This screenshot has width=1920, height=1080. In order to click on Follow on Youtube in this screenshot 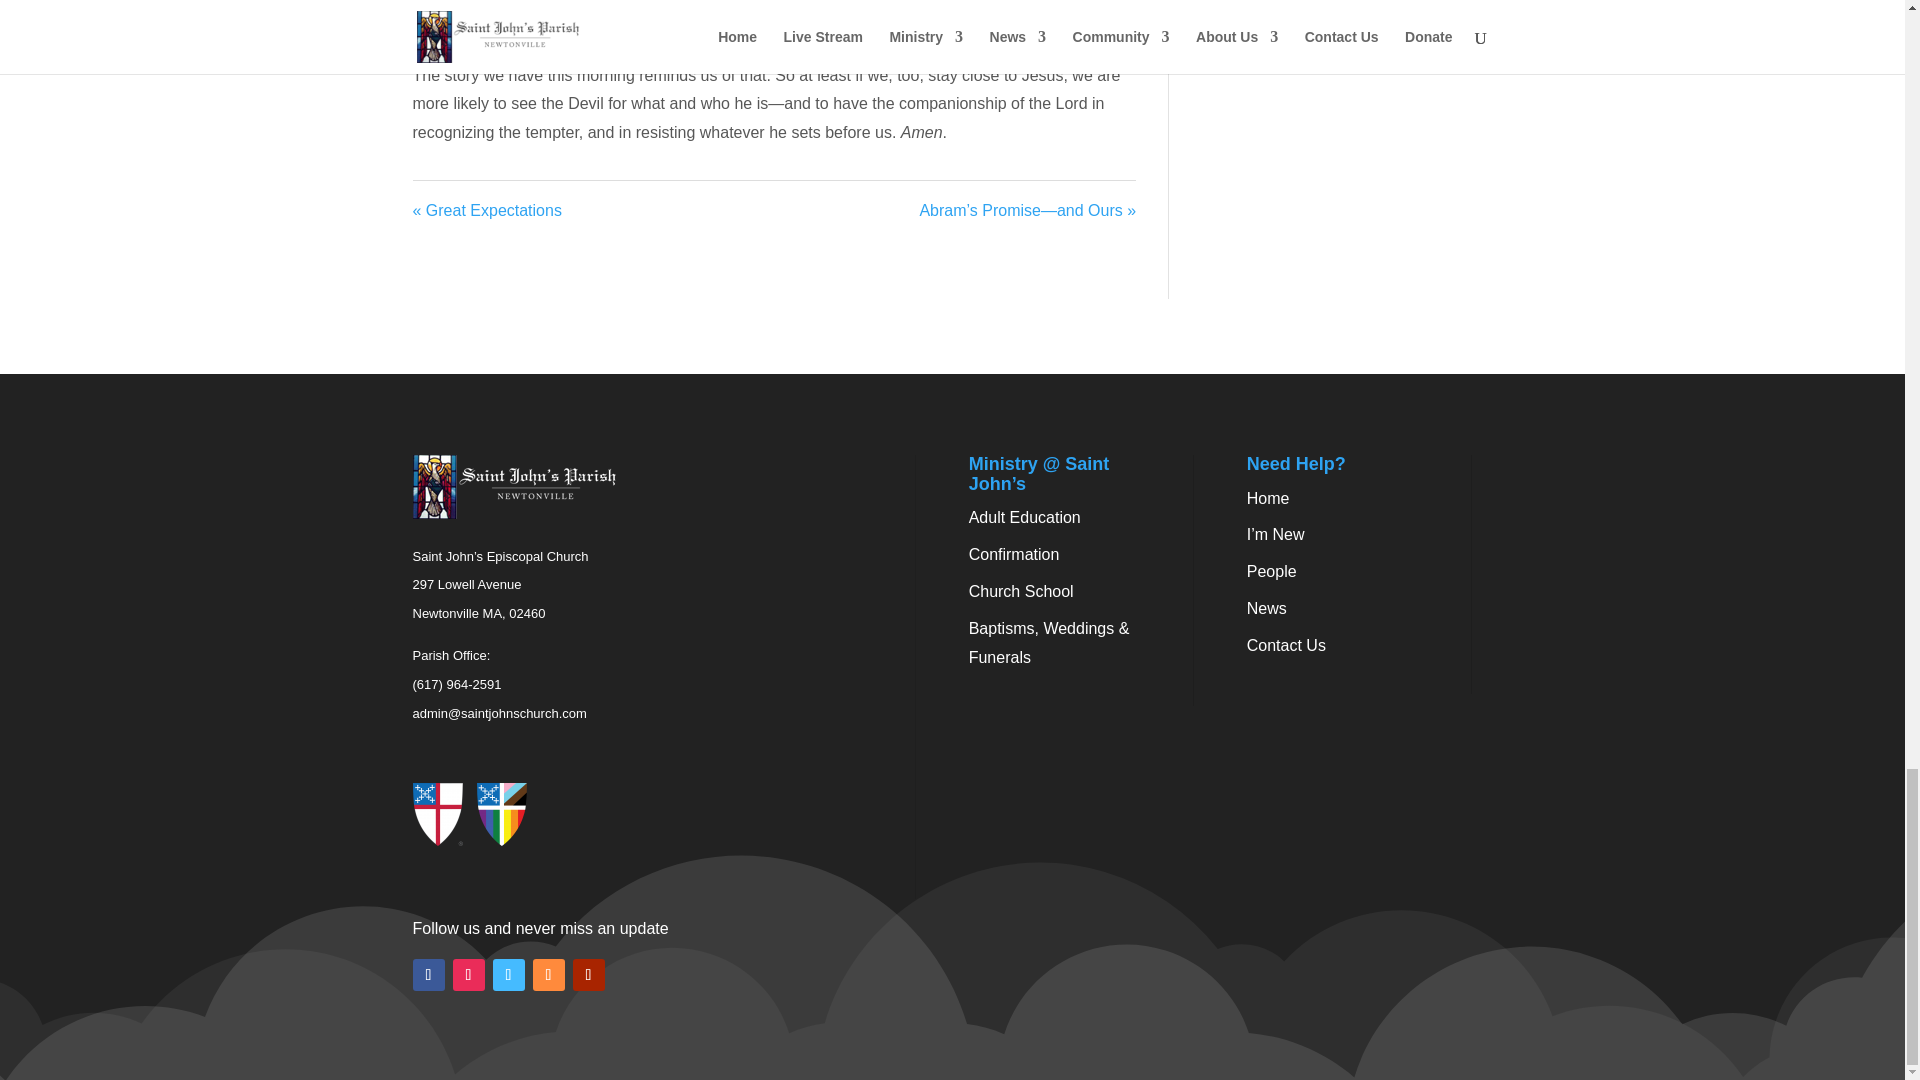, I will do `click(588, 975)`.